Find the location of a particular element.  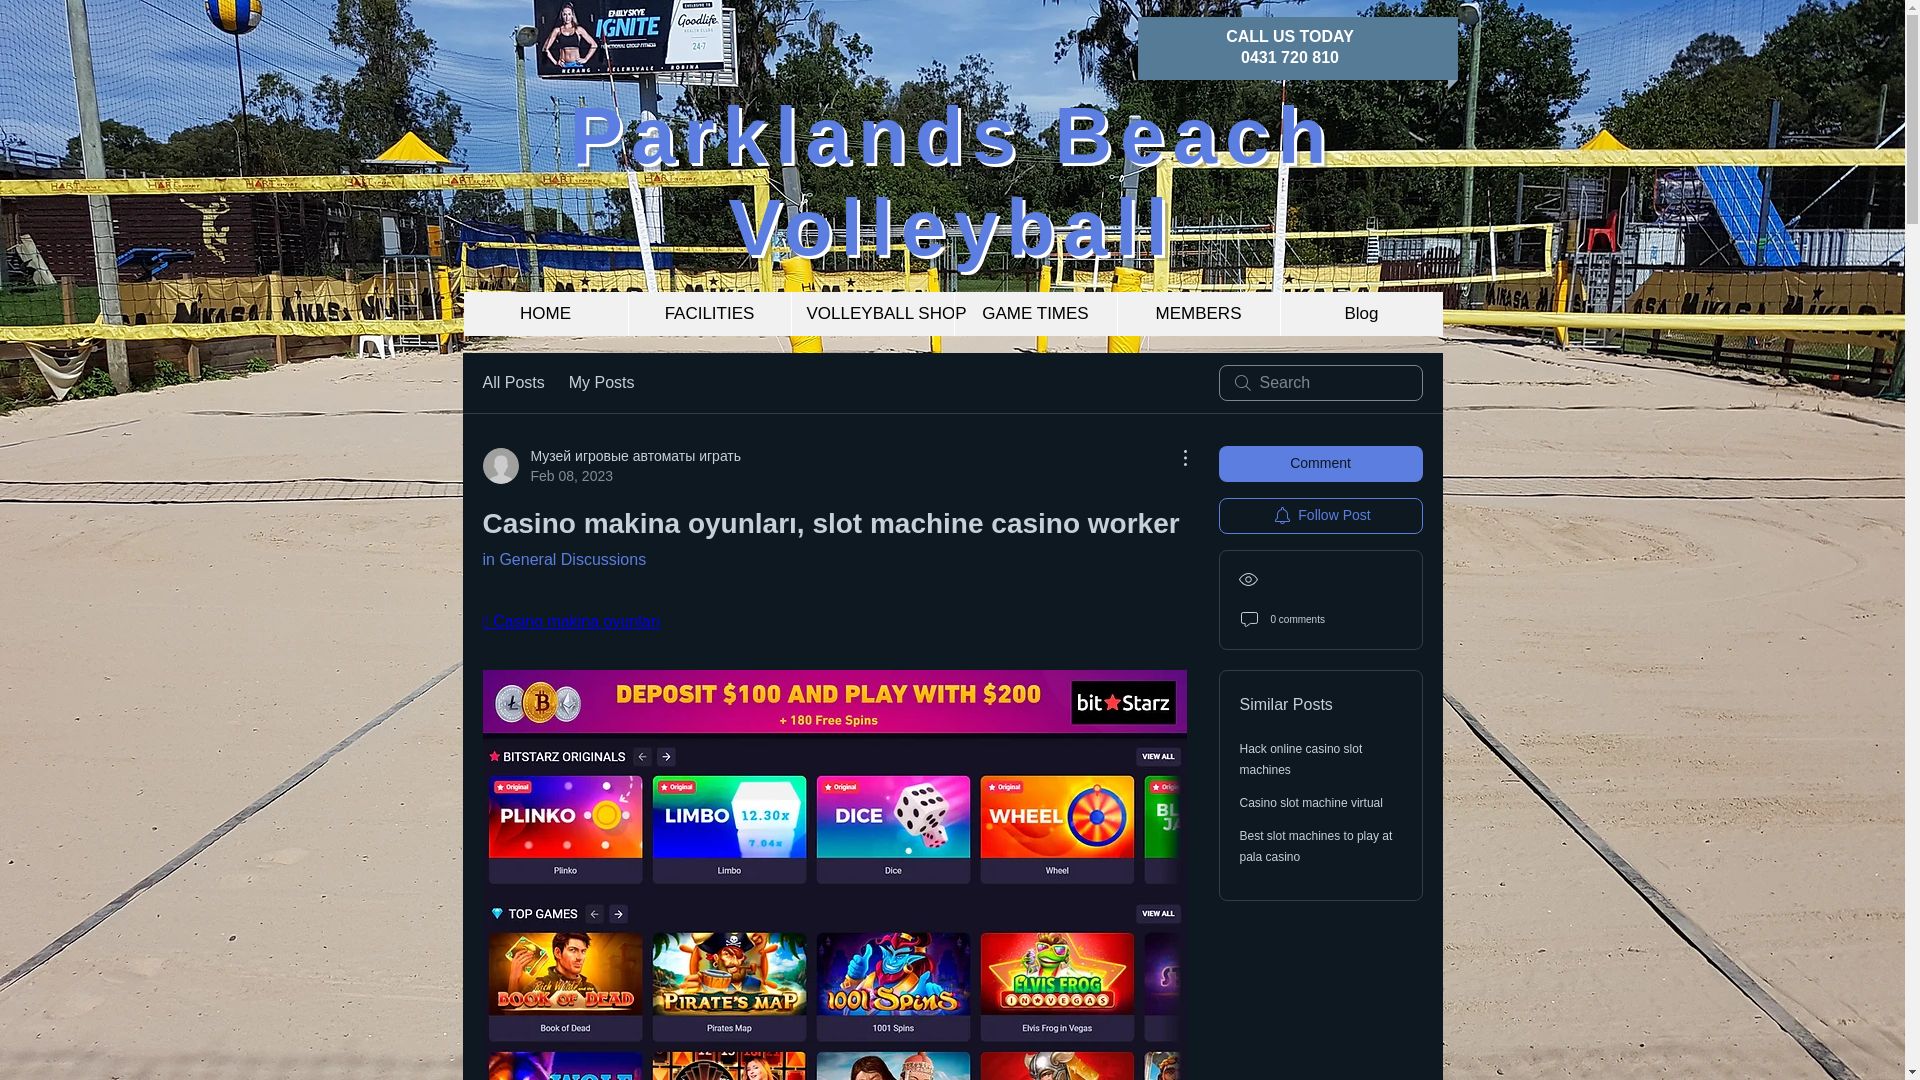

VOLLEYBALL SHOP is located at coordinates (870, 313).